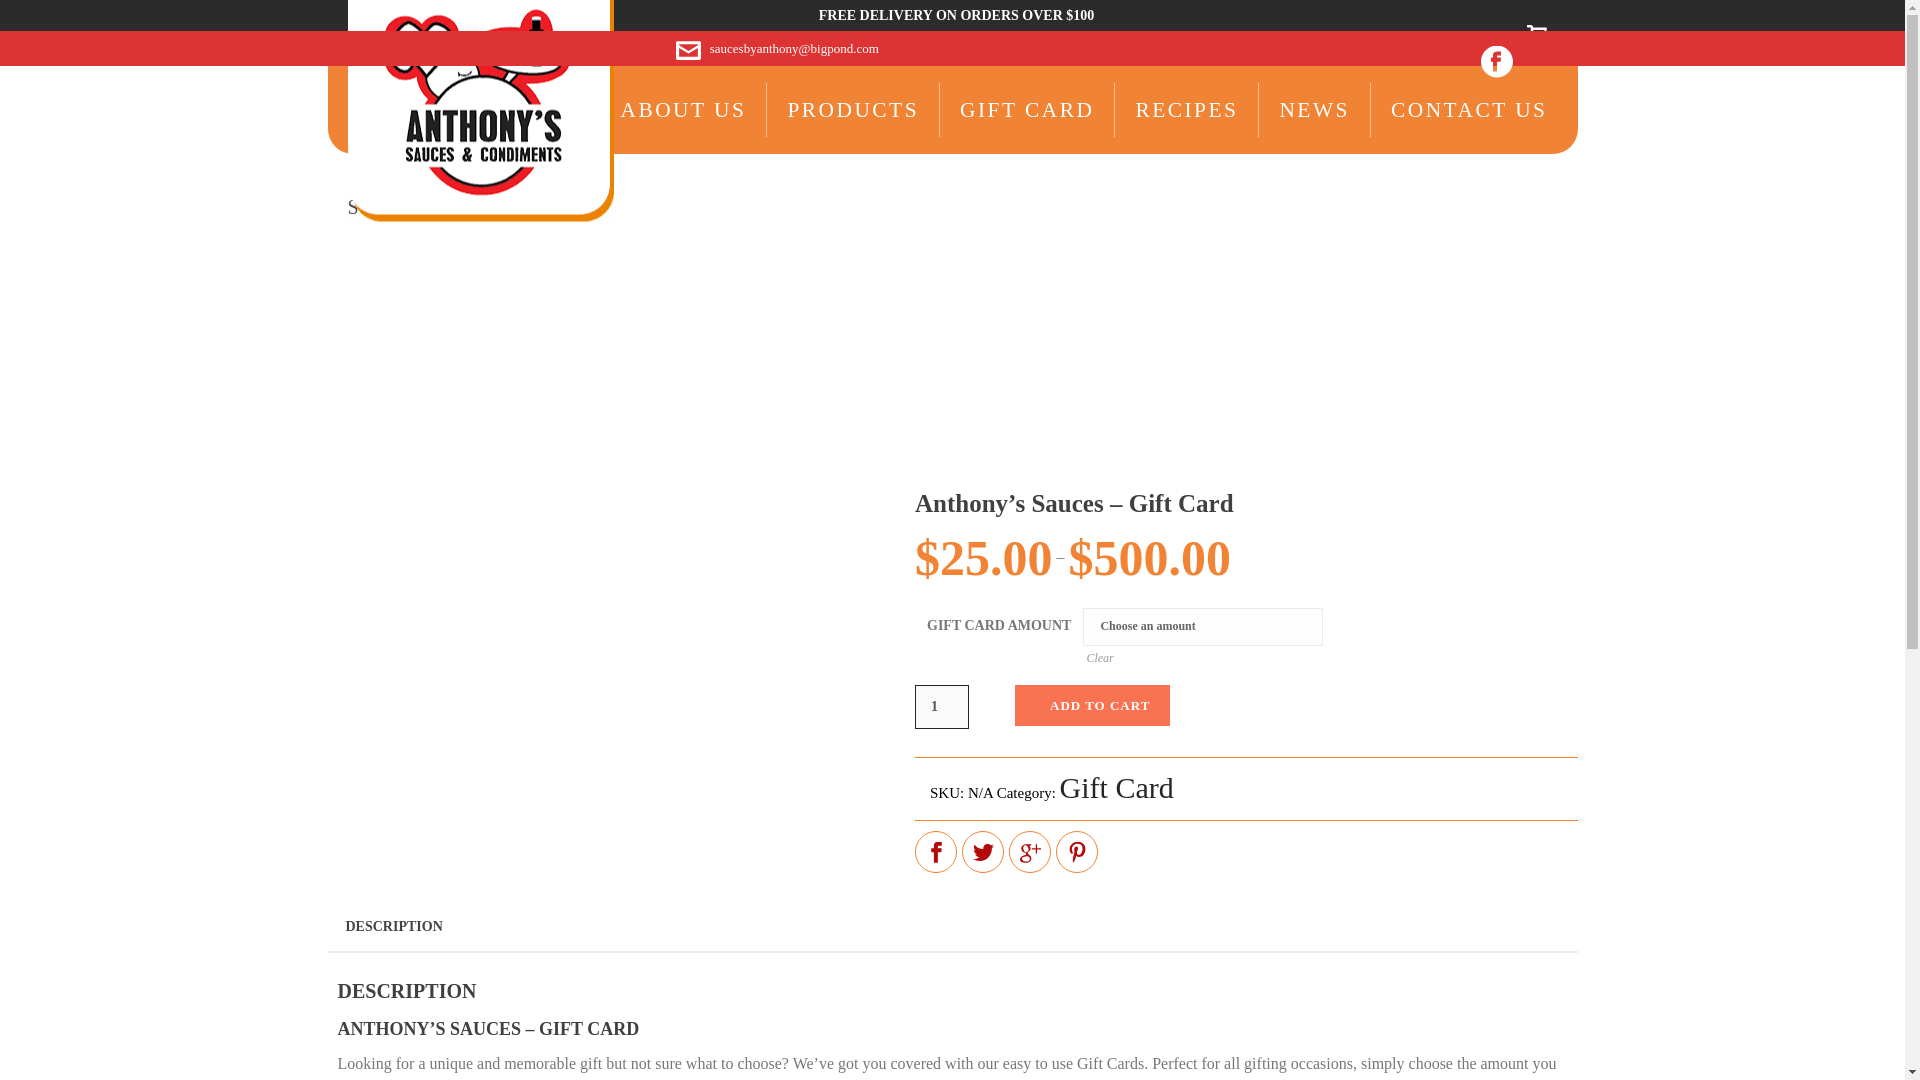  What do you see at coordinates (543, 110) in the screenshot?
I see `HOME` at bounding box center [543, 110].